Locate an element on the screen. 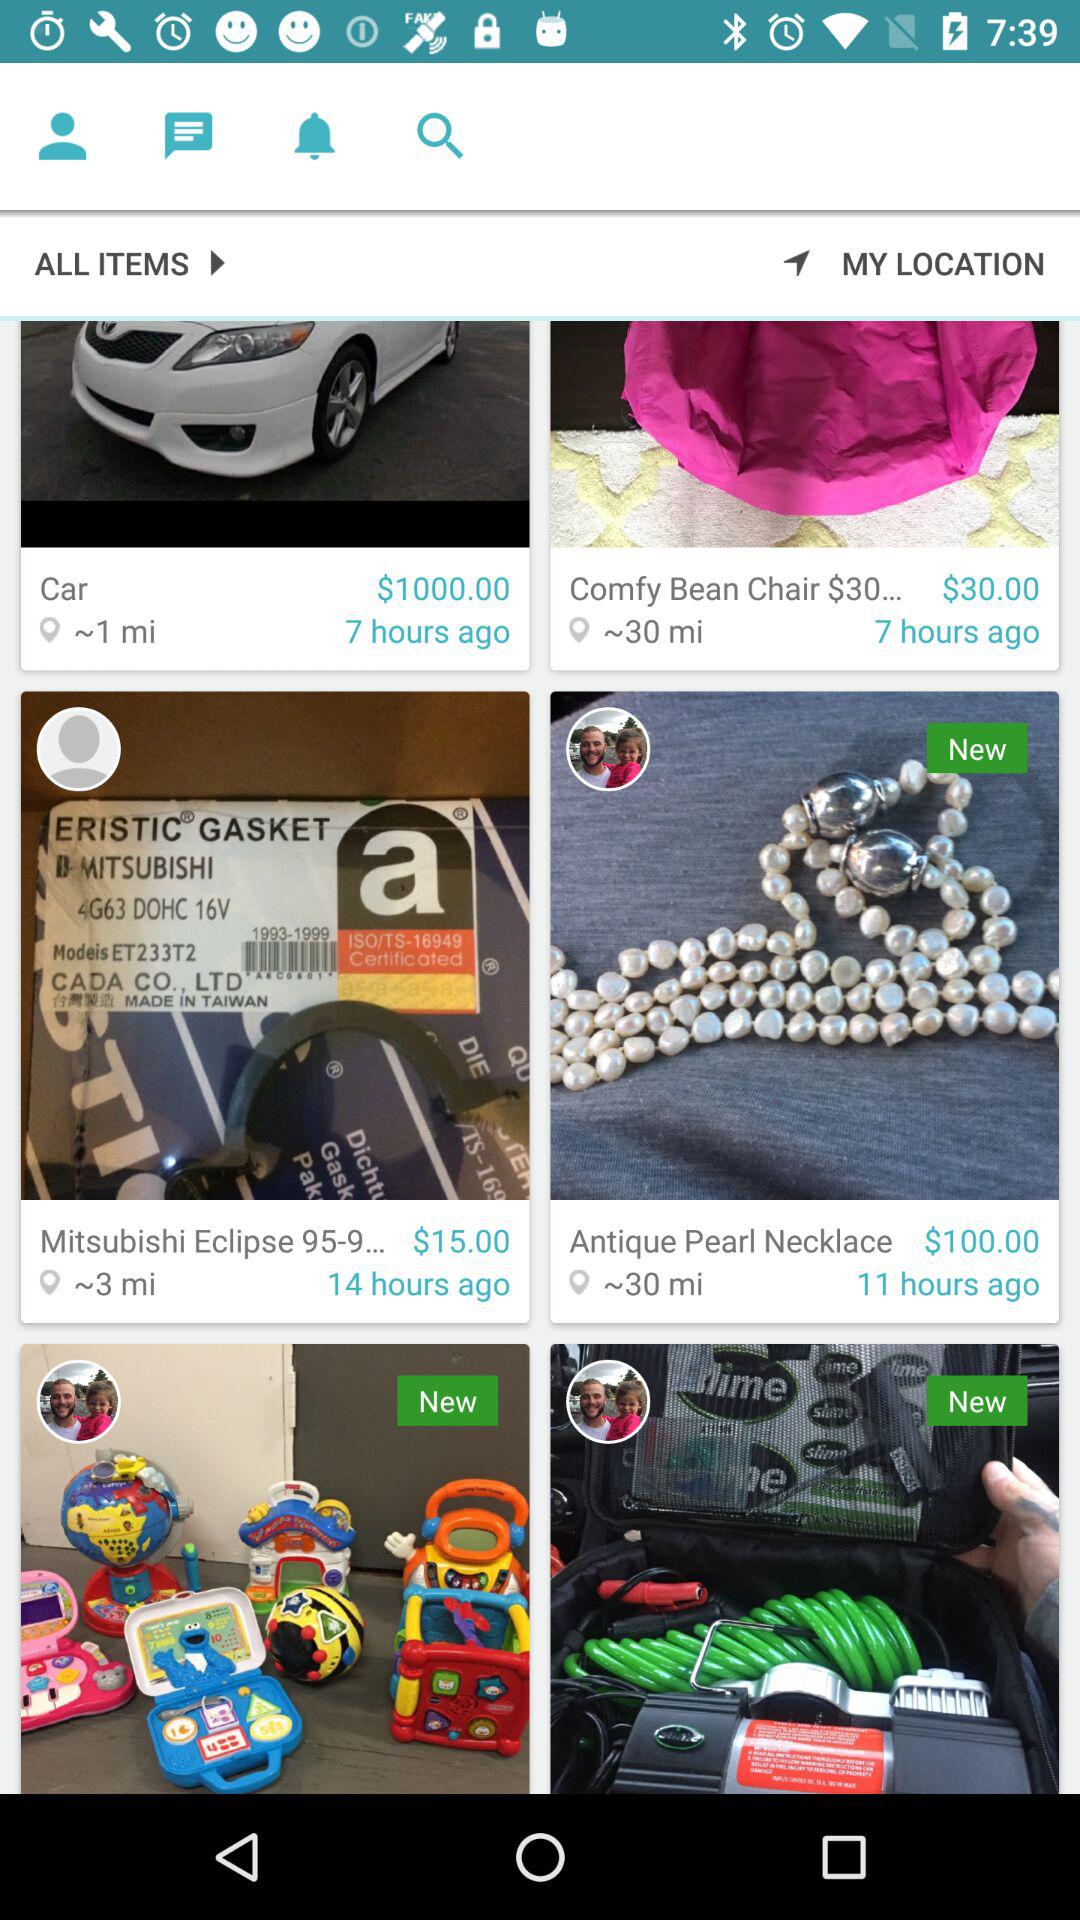  user profile is located at coordinates (78, 749).